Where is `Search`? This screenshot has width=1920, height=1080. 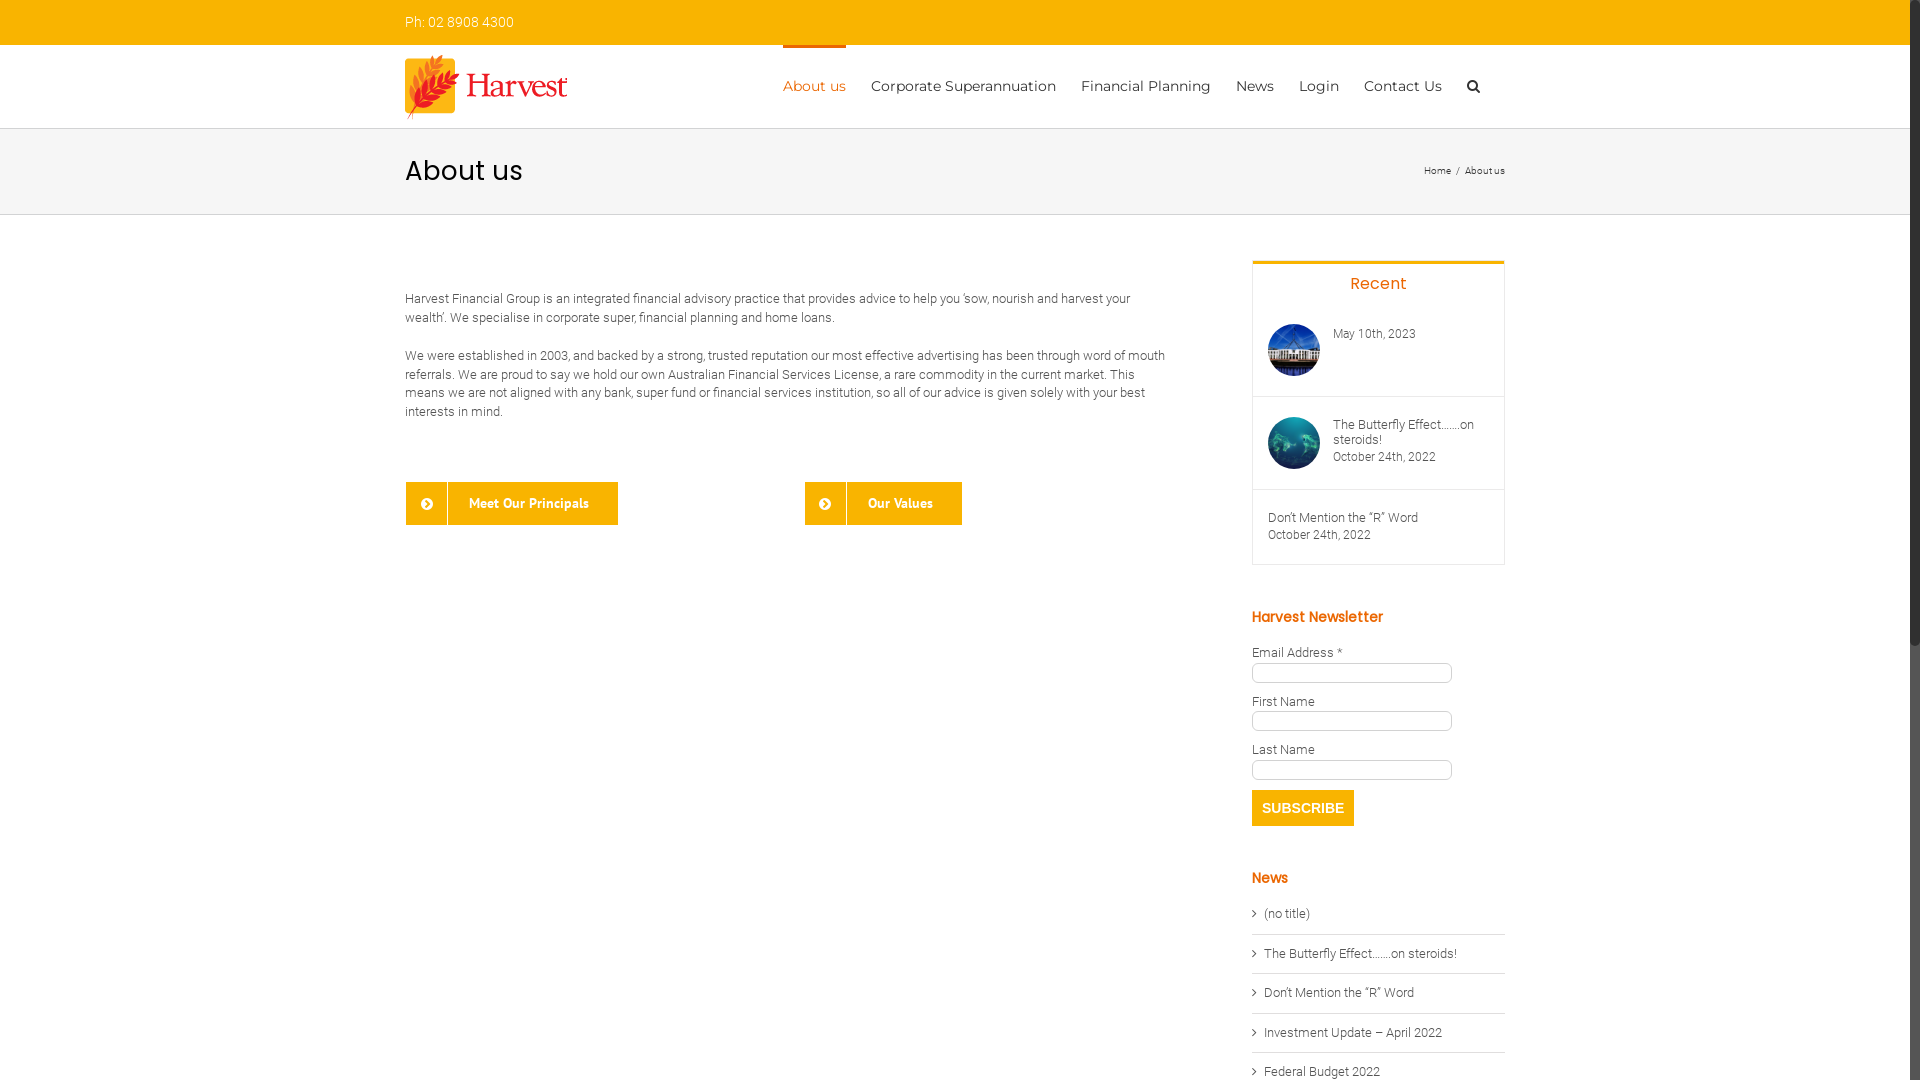 Search is located at coordinates (1474, 84).